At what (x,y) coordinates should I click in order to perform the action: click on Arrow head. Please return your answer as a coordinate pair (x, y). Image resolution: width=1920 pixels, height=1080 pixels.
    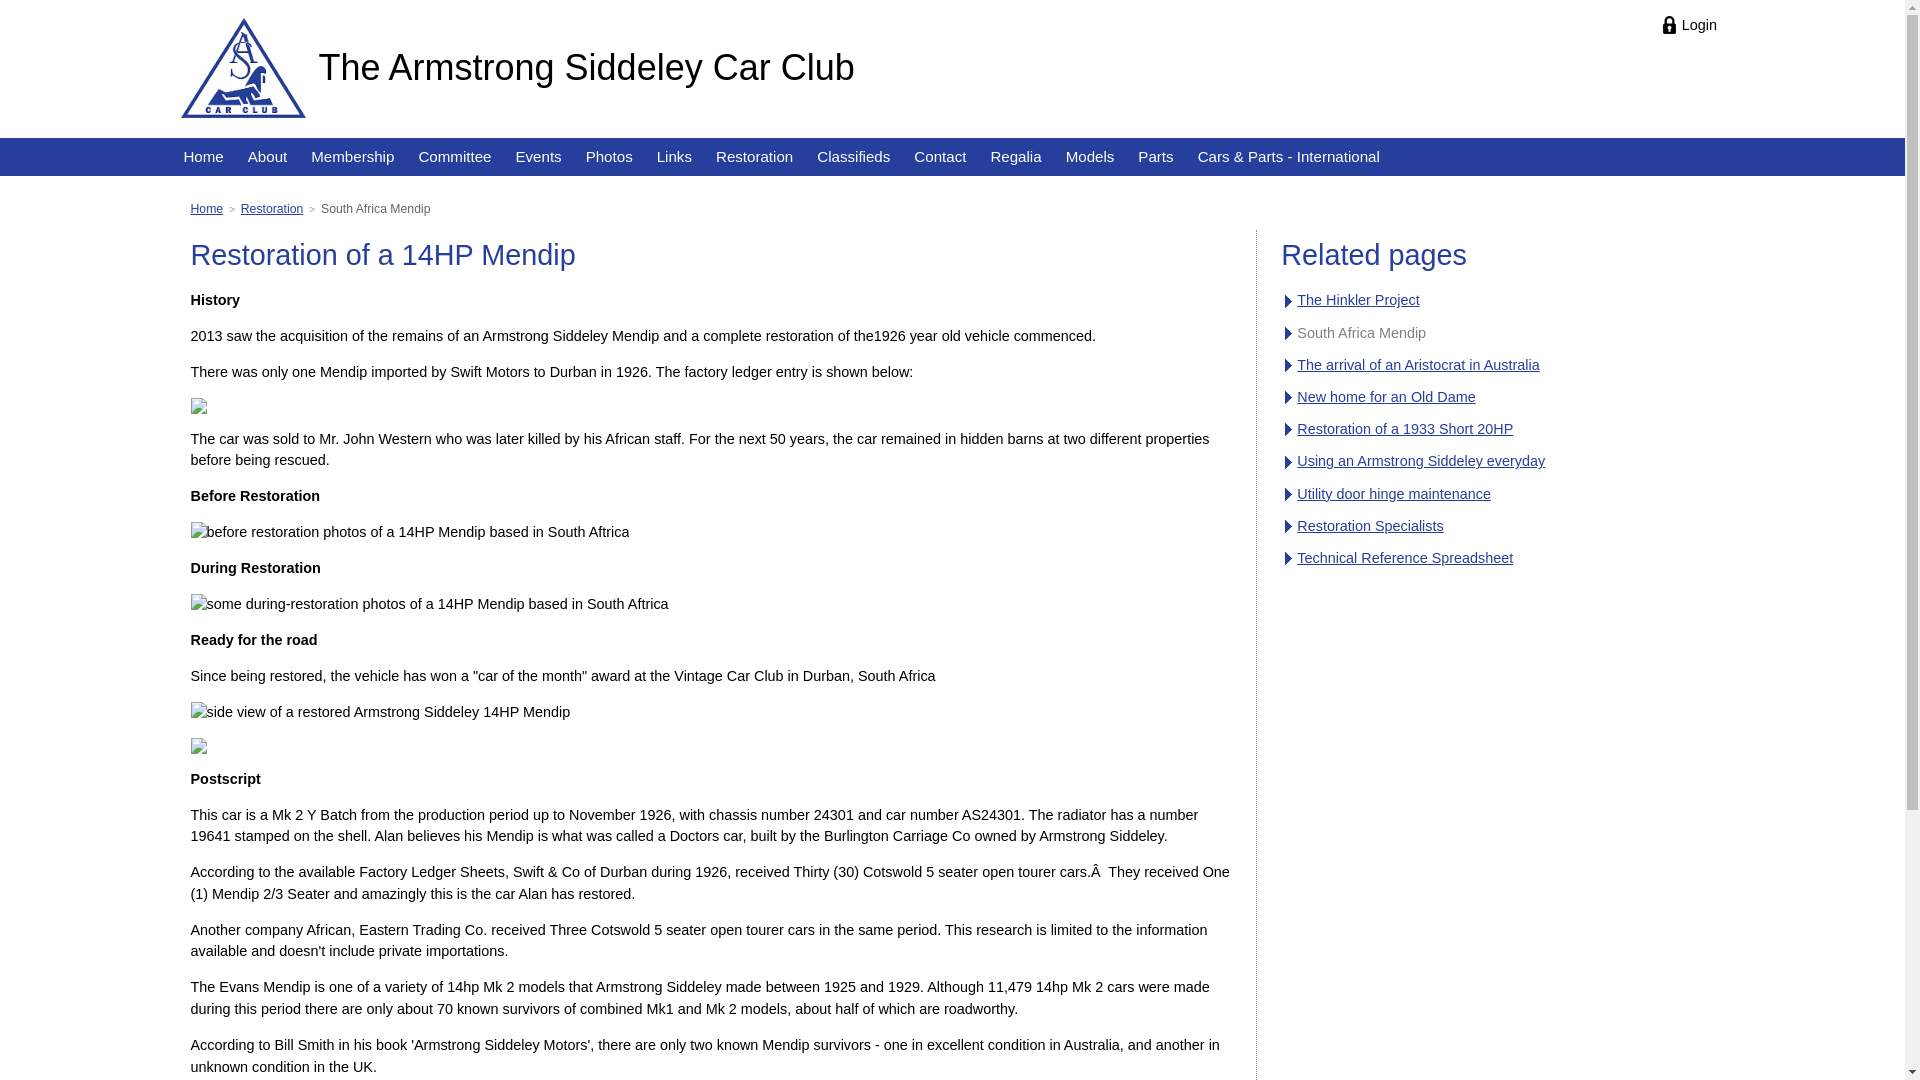
    Looking at the image, I should click on (1291, 398).